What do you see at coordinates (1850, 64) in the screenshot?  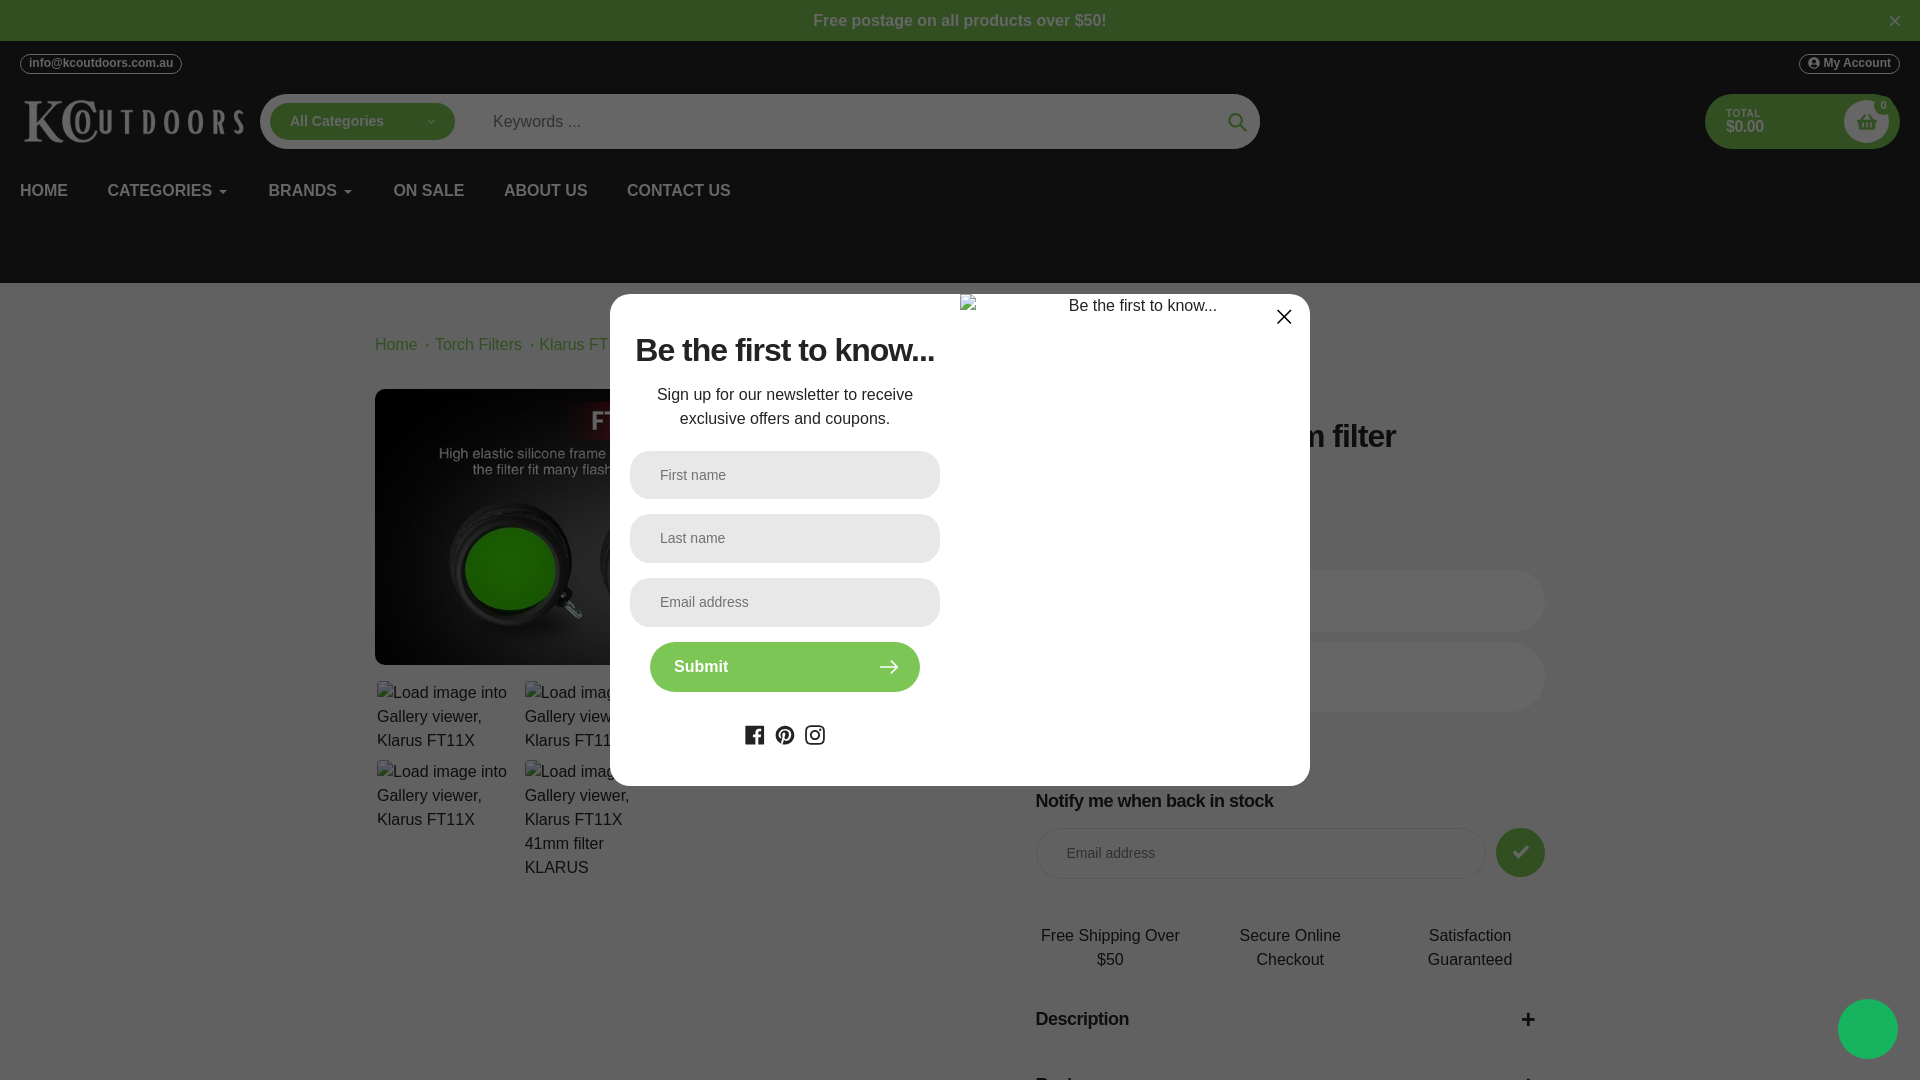 I see `My Account` at bounding box center [1850, 64].